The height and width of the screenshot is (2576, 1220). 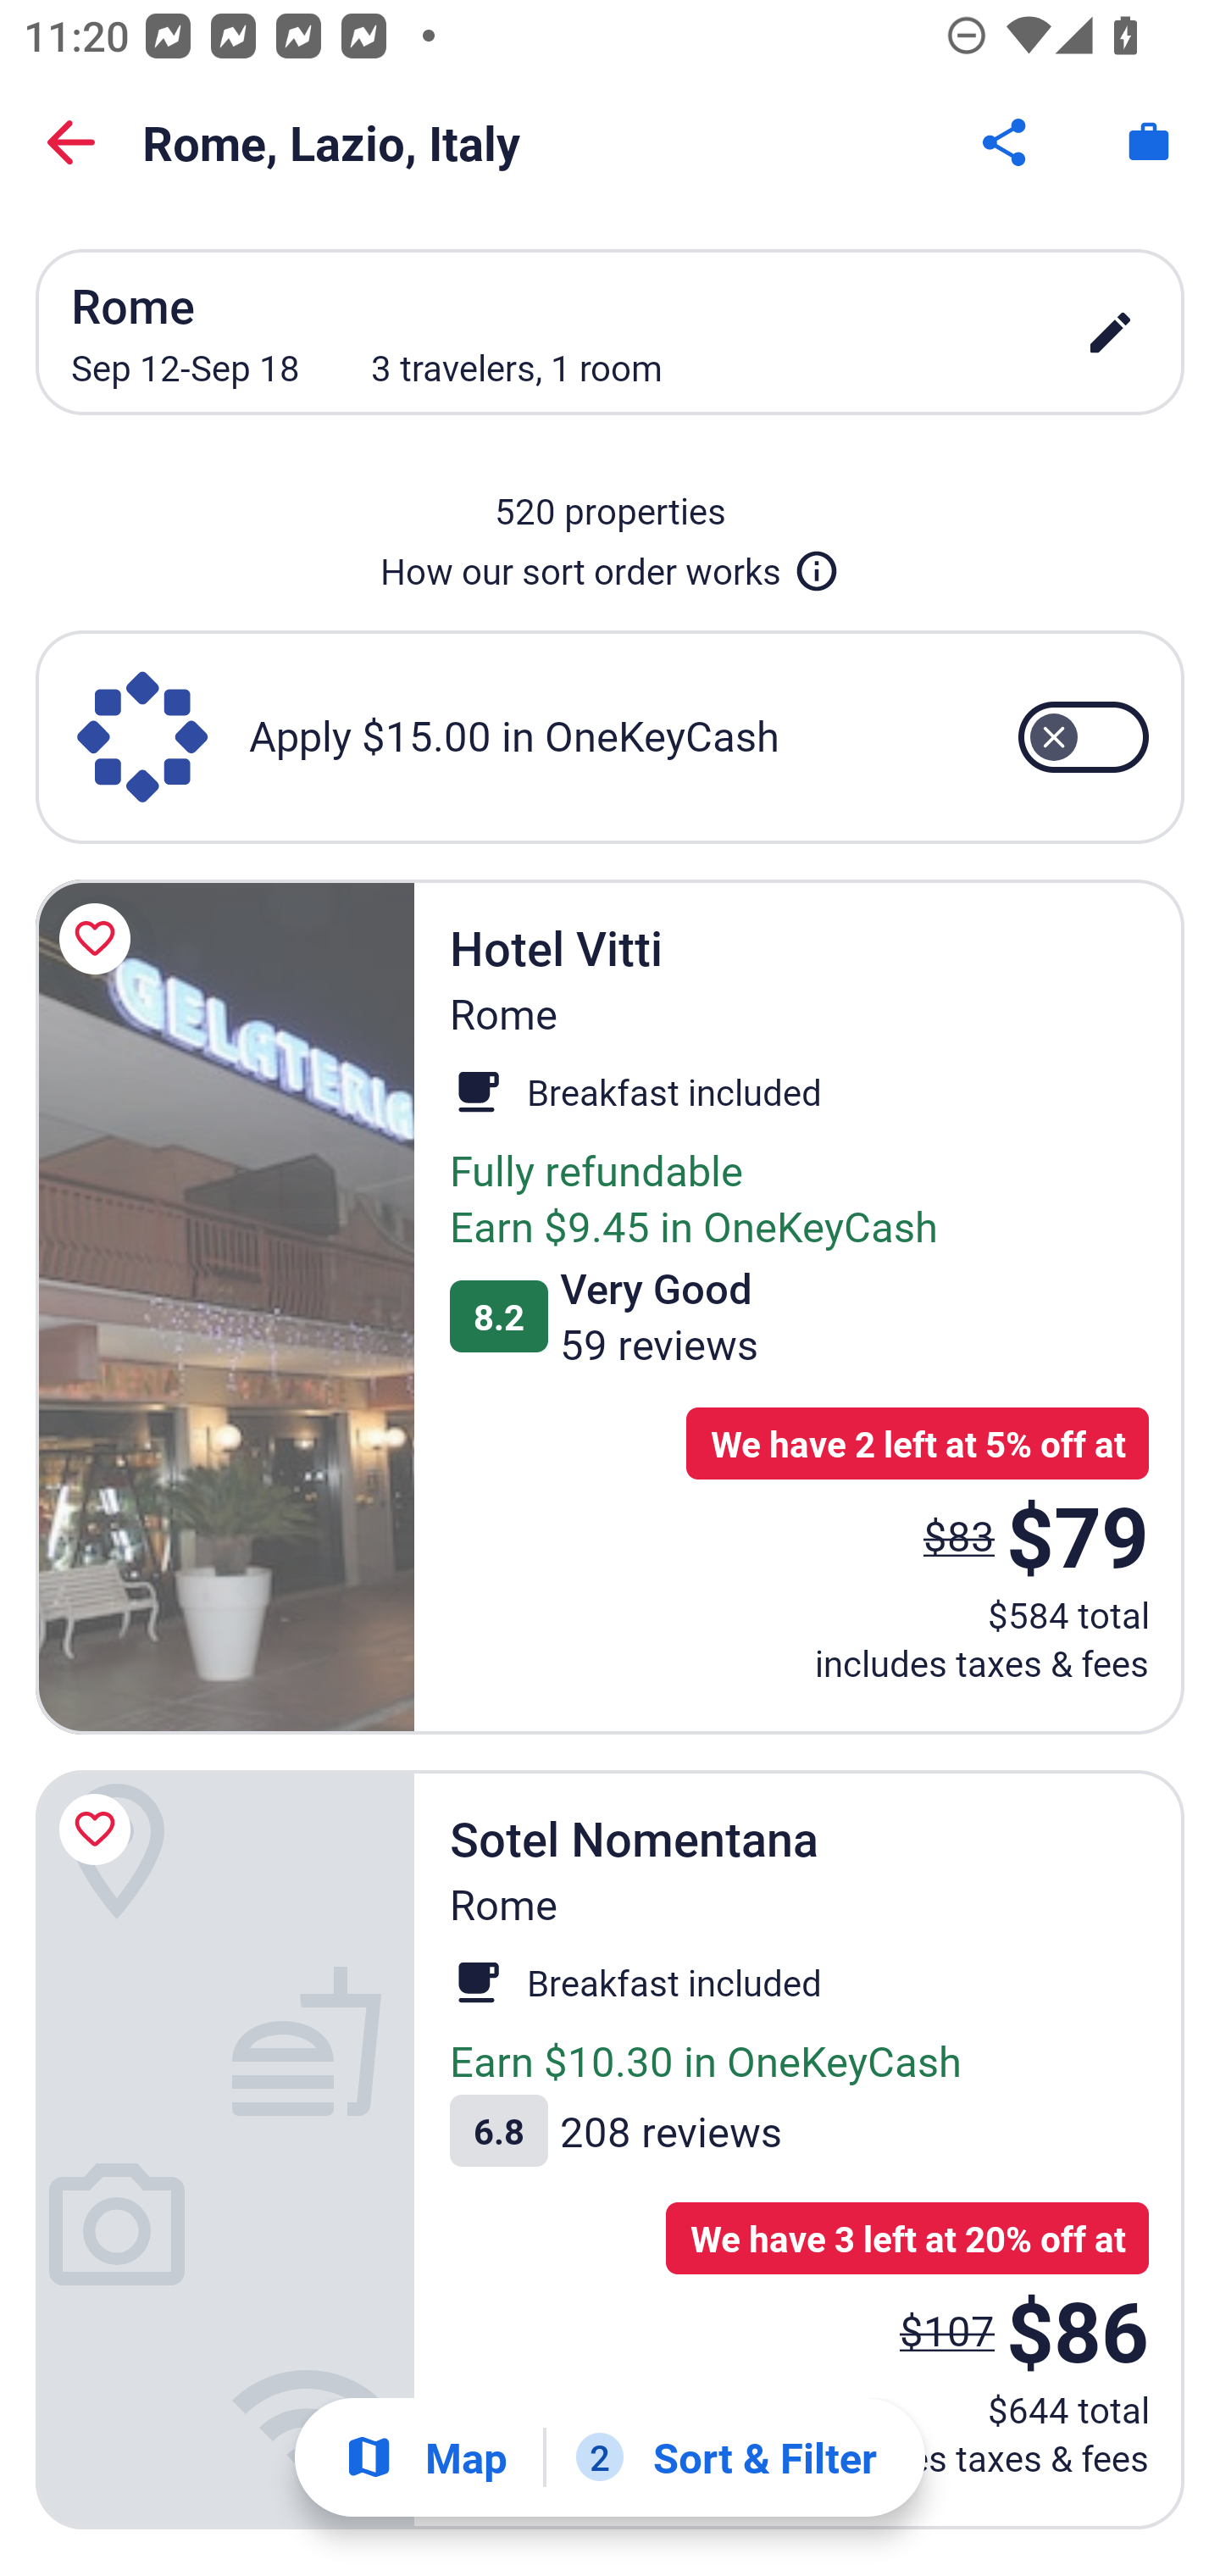 What do you see at coordinates (726, 2457) in the screenshot?
I see `2 Sort & Filter 2 Filters applied. Filters Button` at bounding box center [726, 2457].